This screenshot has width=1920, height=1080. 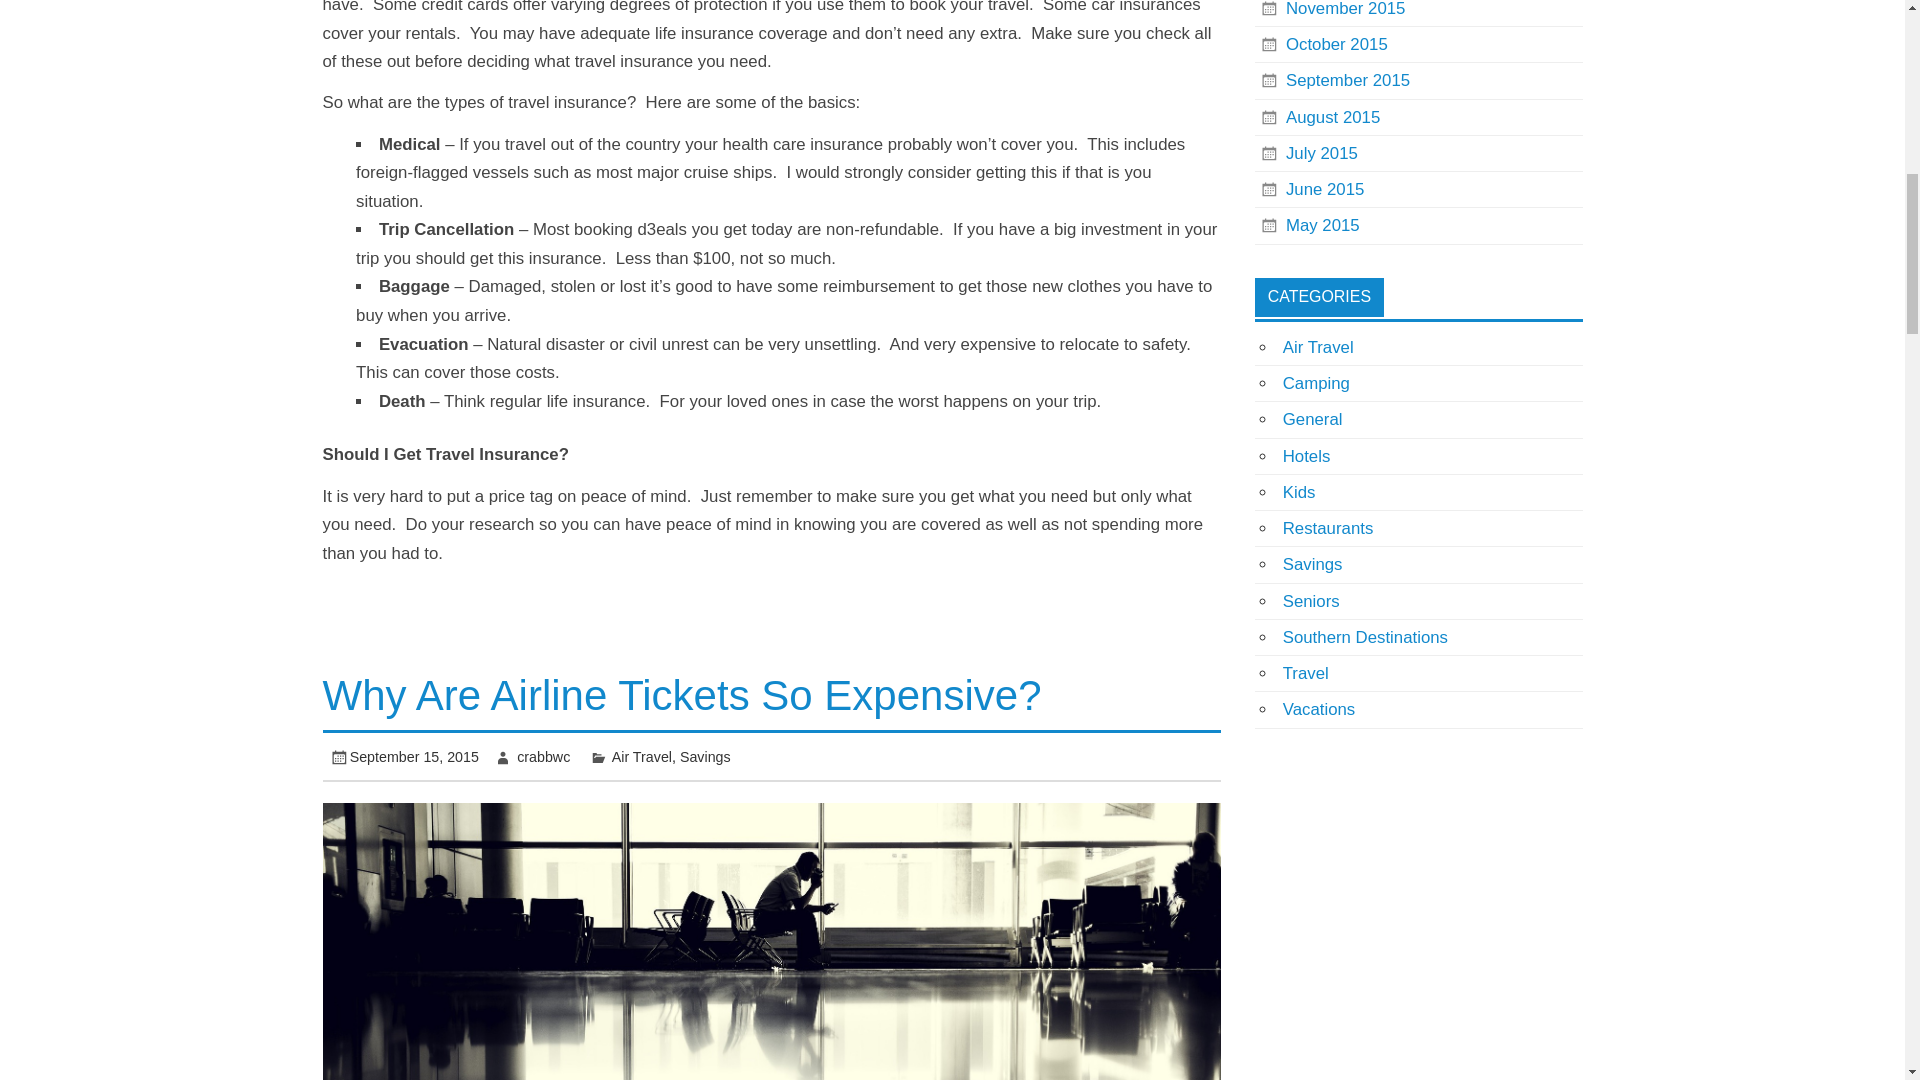 I want to click on Why Are Airline Tickets So Expensive?, so click(x=681, y=695).